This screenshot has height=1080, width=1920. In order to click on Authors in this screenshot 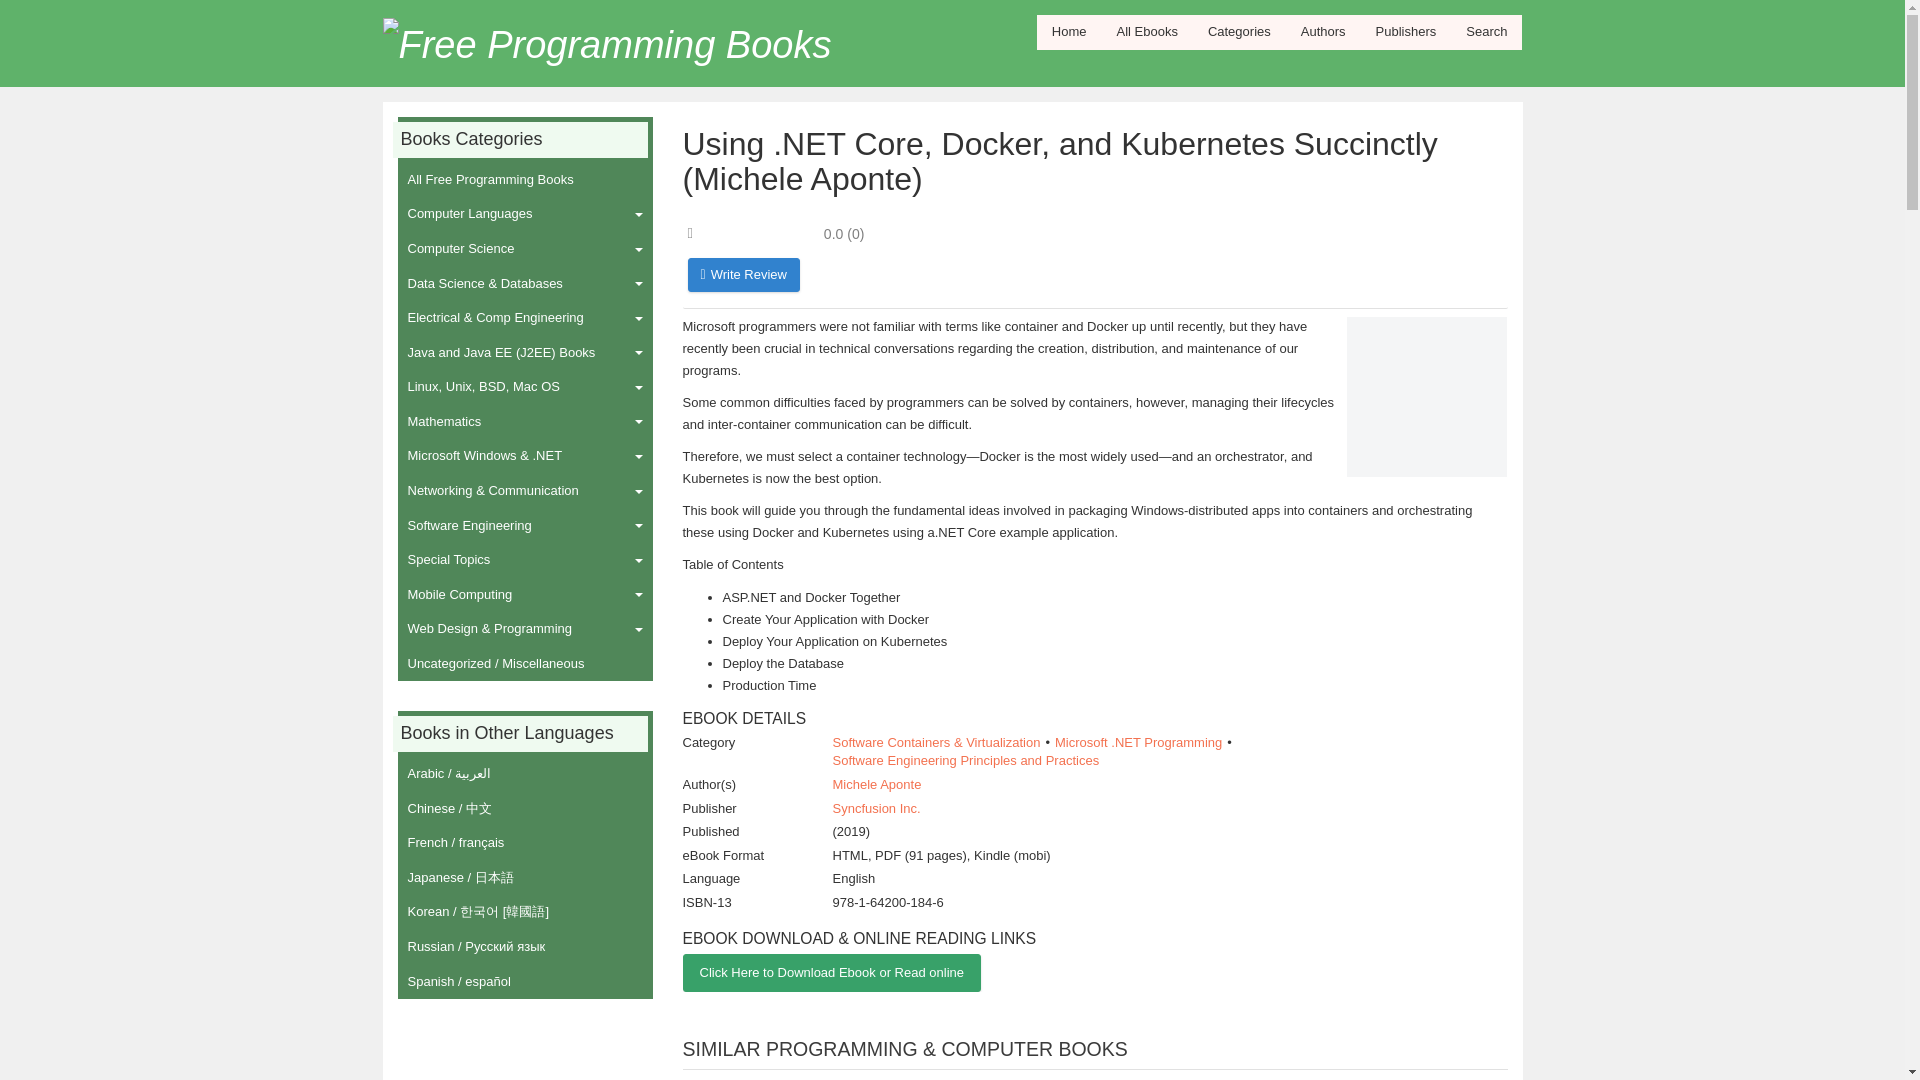, I will do `click(1324, 32)`.